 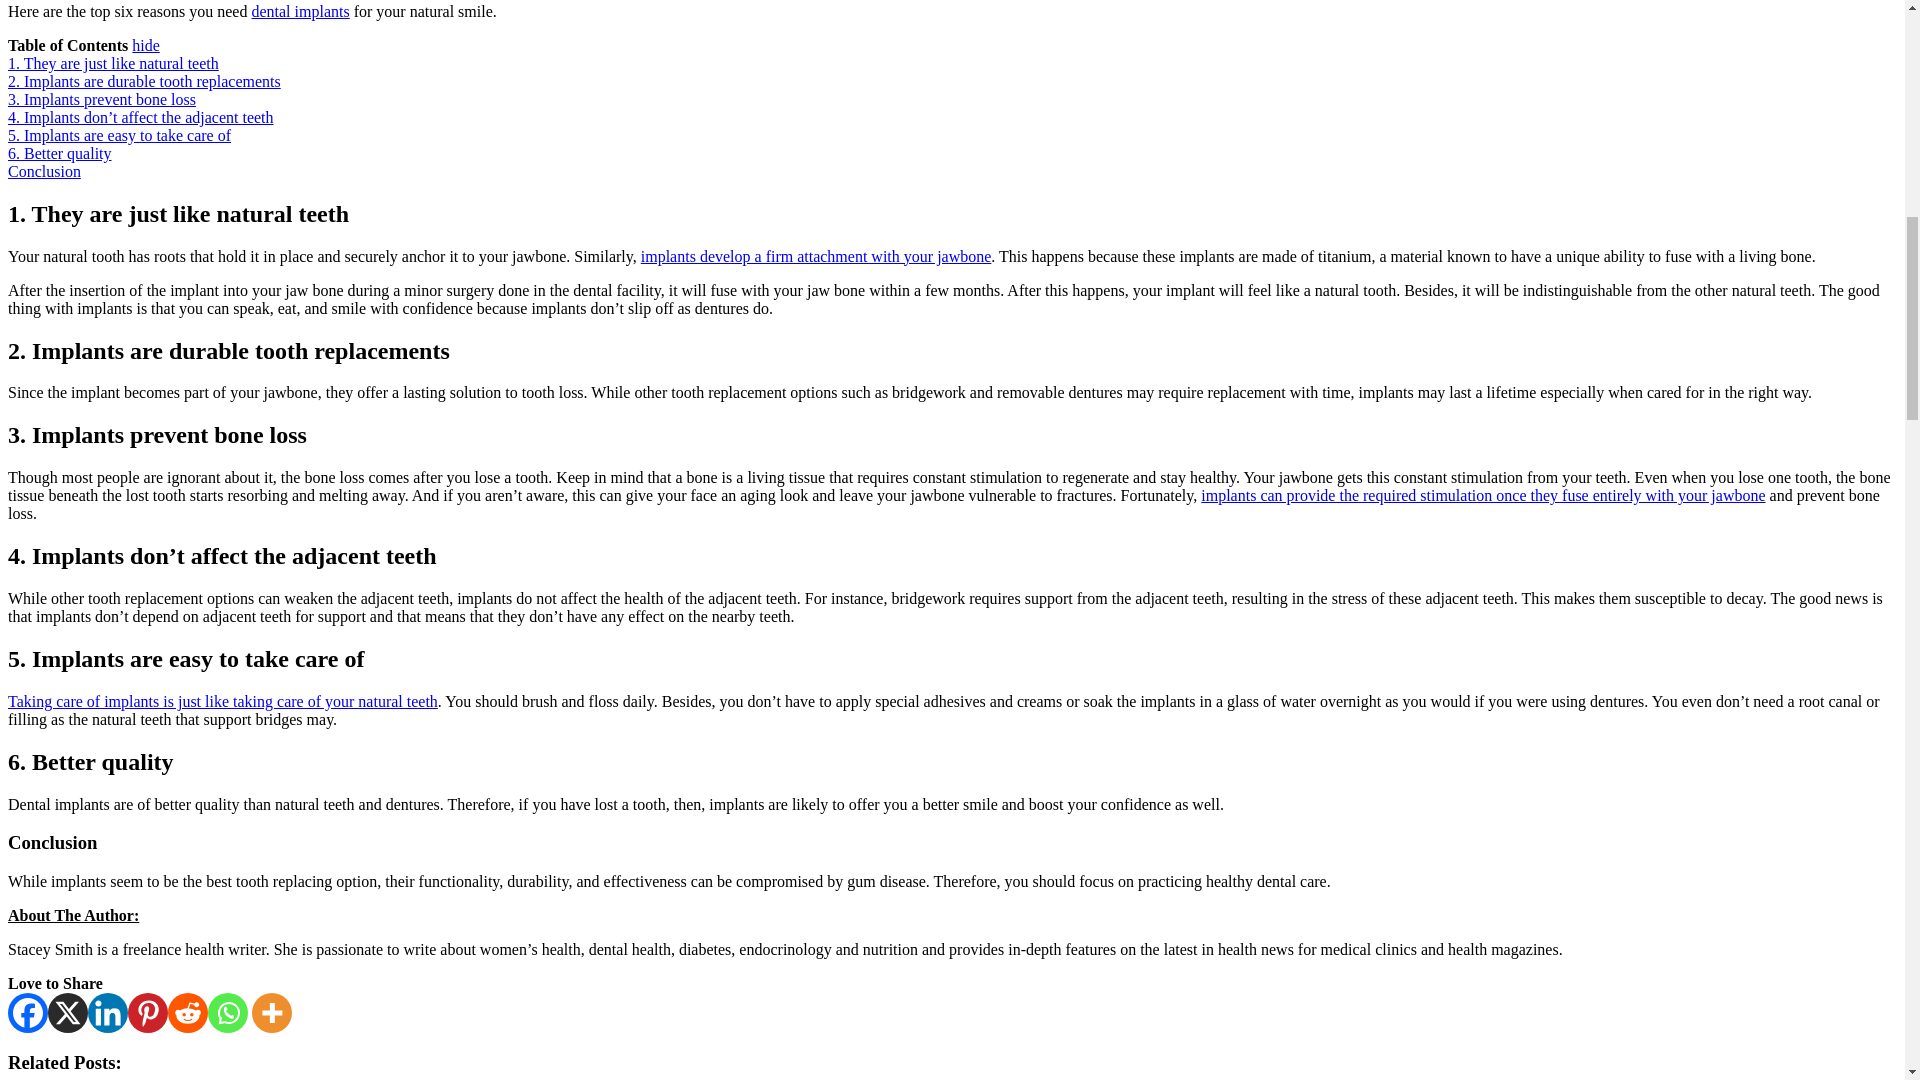 I want to click on 2. Implants are durable tooth replacements, so click(x=144, y=81).